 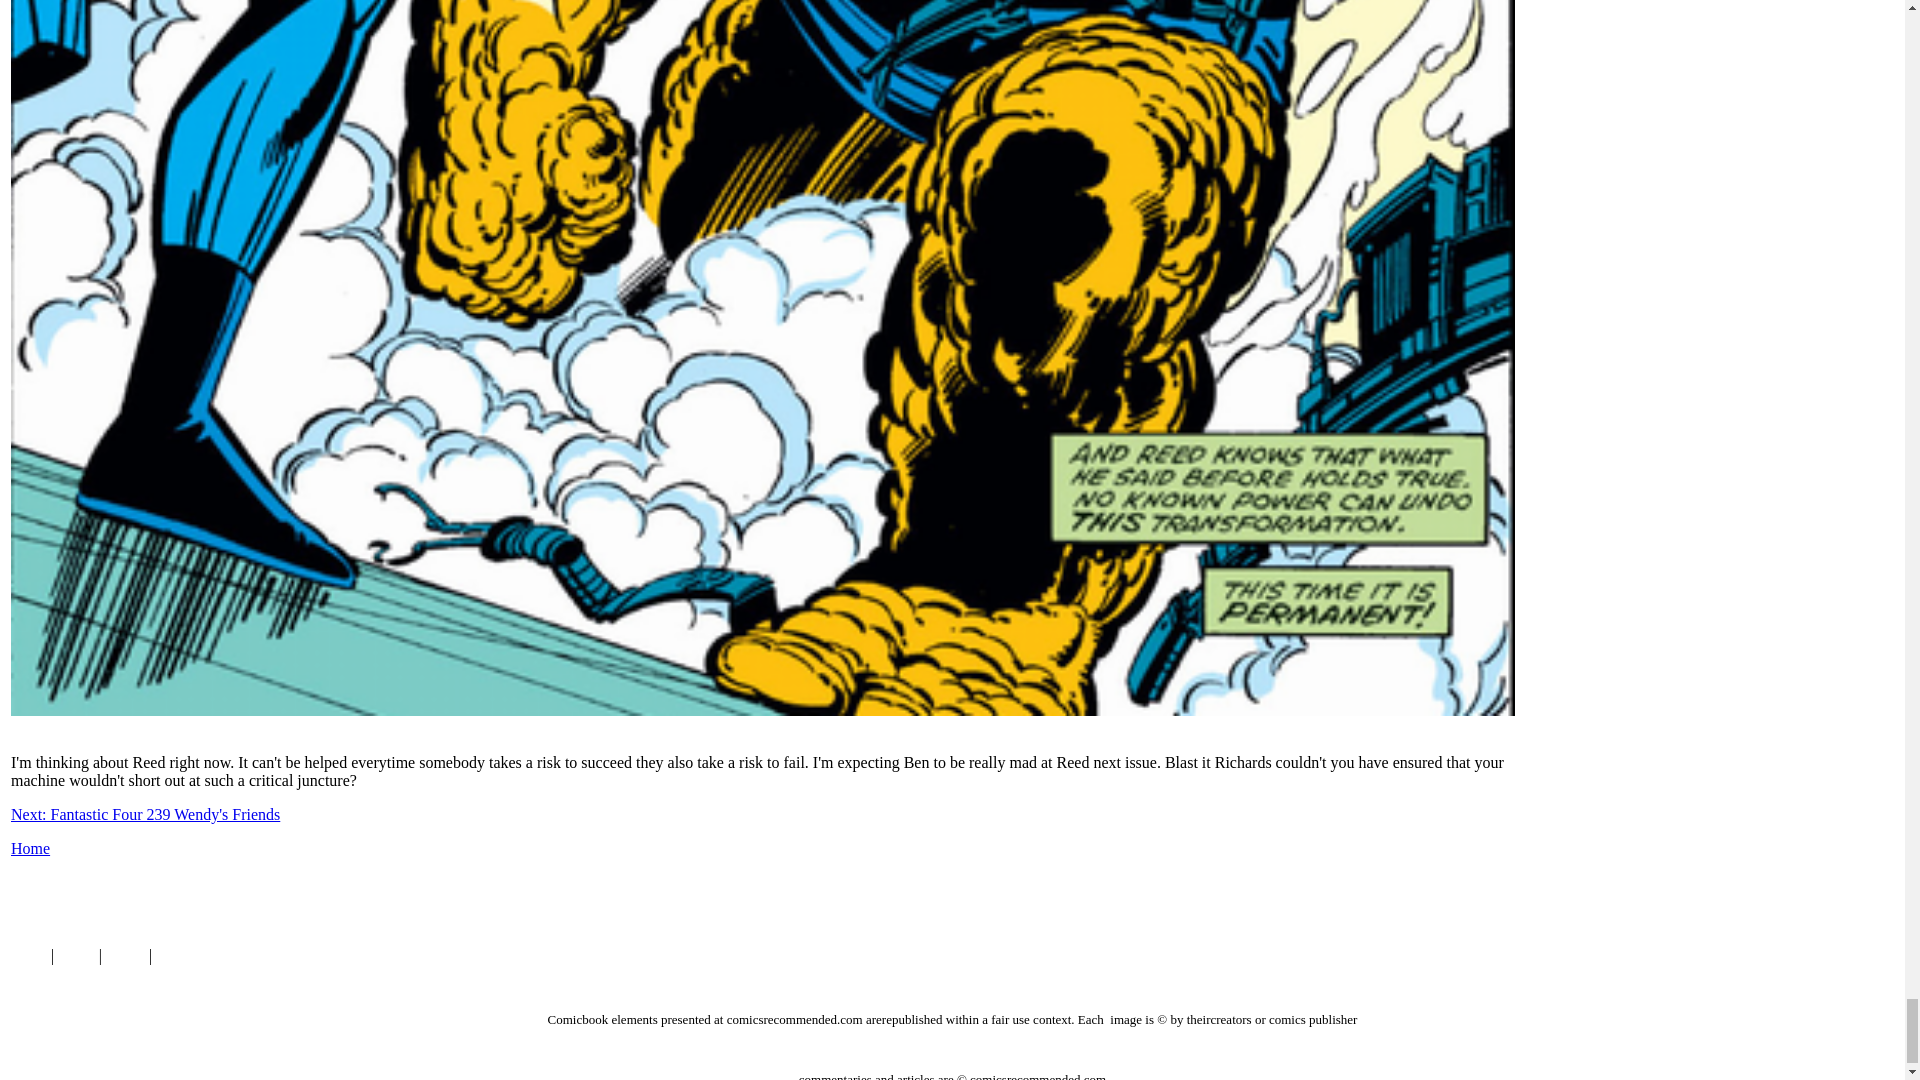 What do you see at coordinates (30, 848) in the screenshot?
I see `Home` at bounding box center [30, 848].